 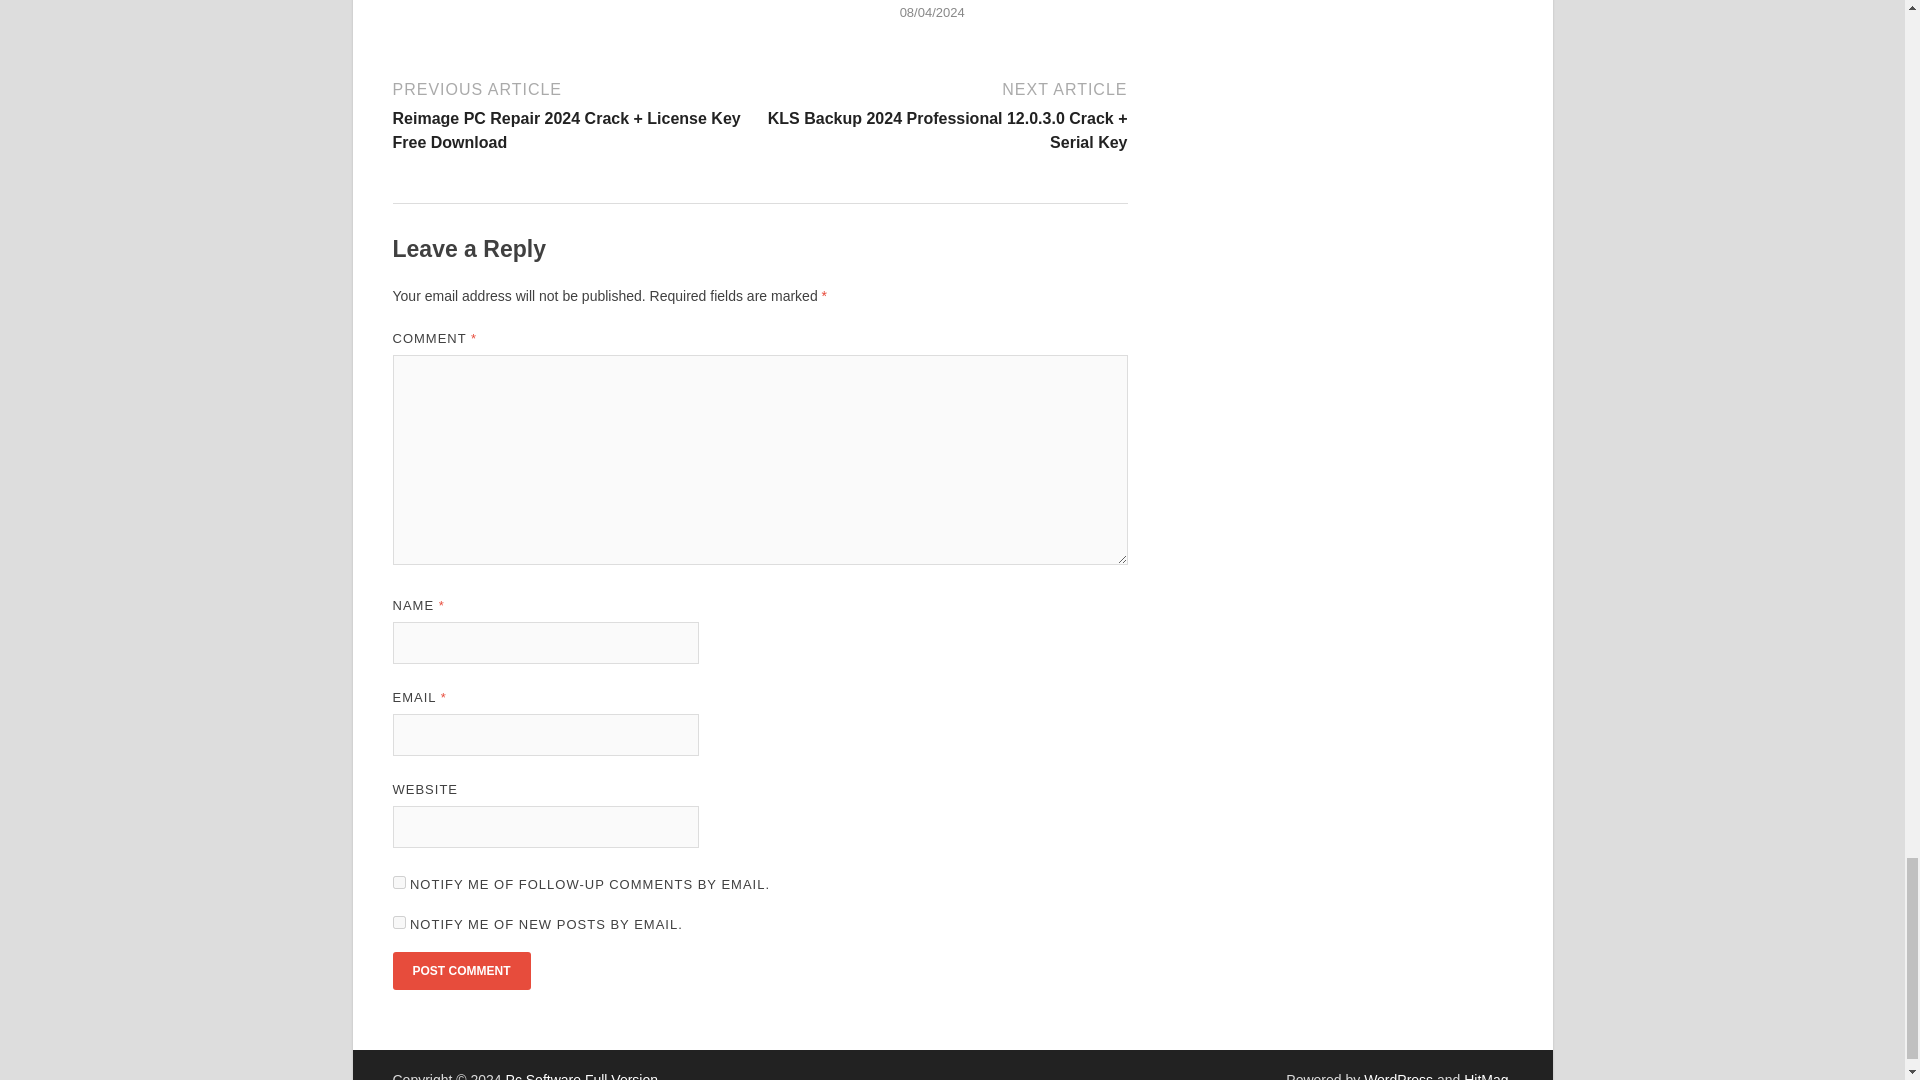 I want to click on subscribe, so click(x=398, y=882).